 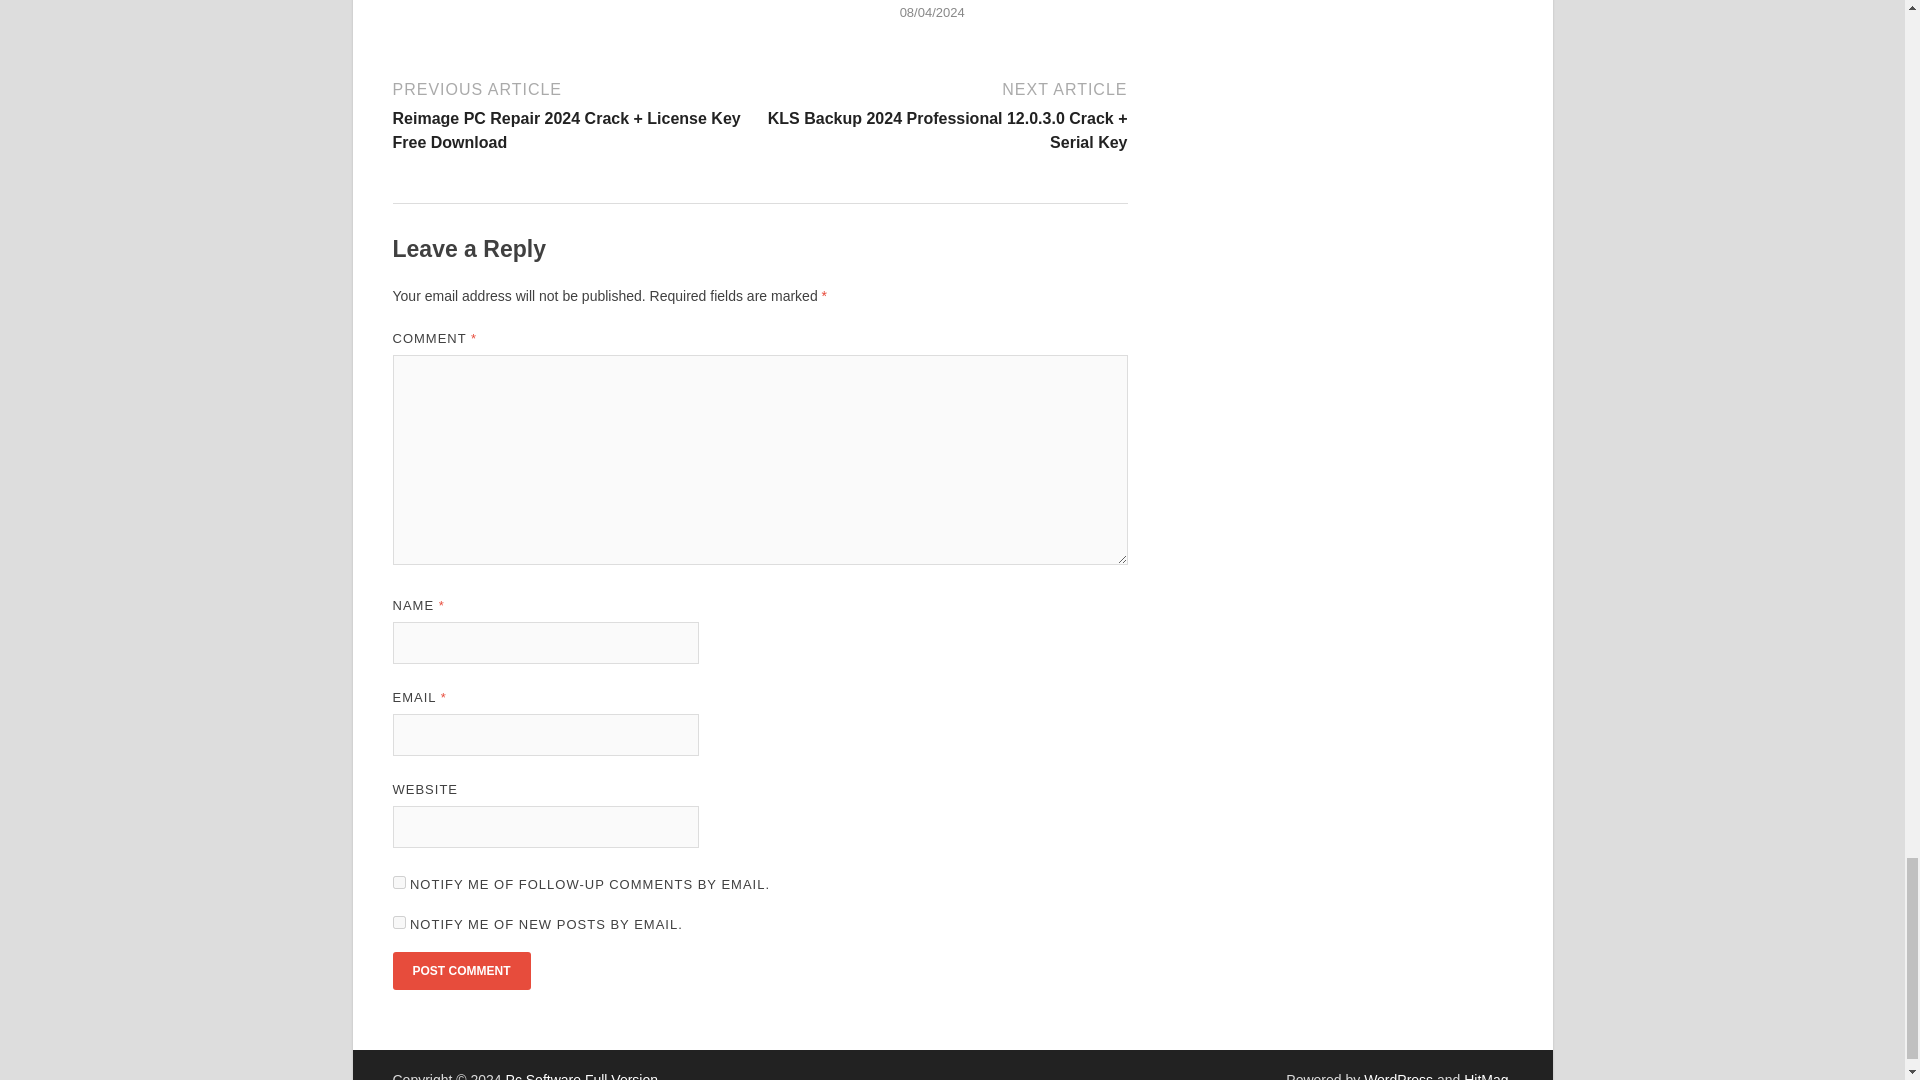 I want to click on subscribe, so click(x=398, y=882).